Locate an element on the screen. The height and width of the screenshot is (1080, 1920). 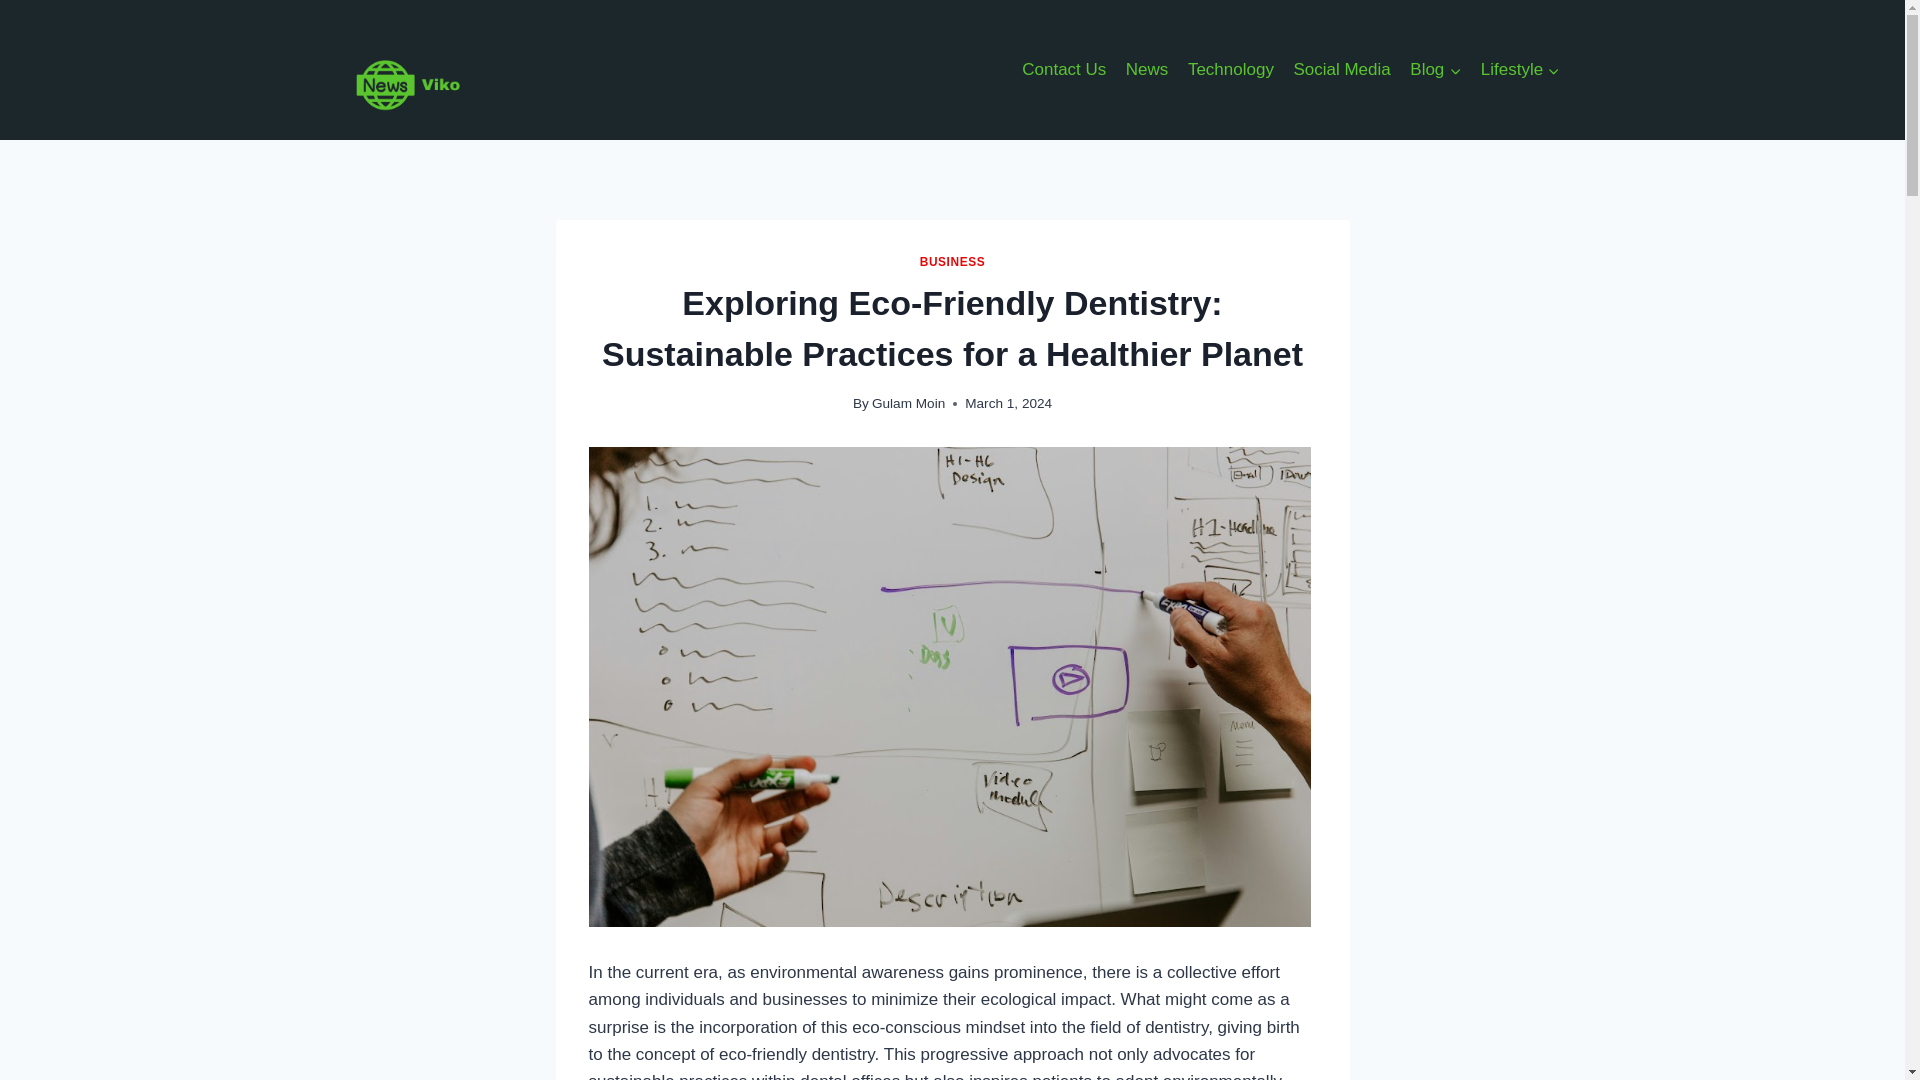
Contact Us is located at coordinates (1063, 70).